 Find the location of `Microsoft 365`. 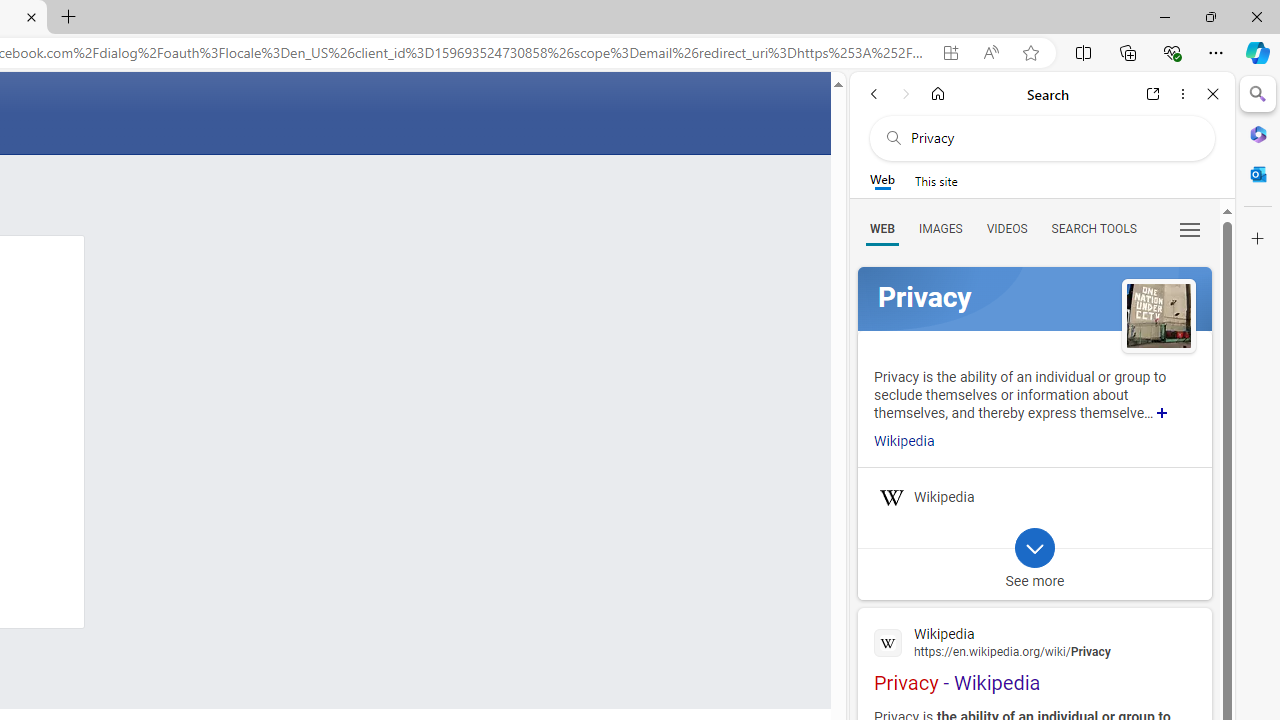

Microsoft 365 is located at coordinates (1258, 133).